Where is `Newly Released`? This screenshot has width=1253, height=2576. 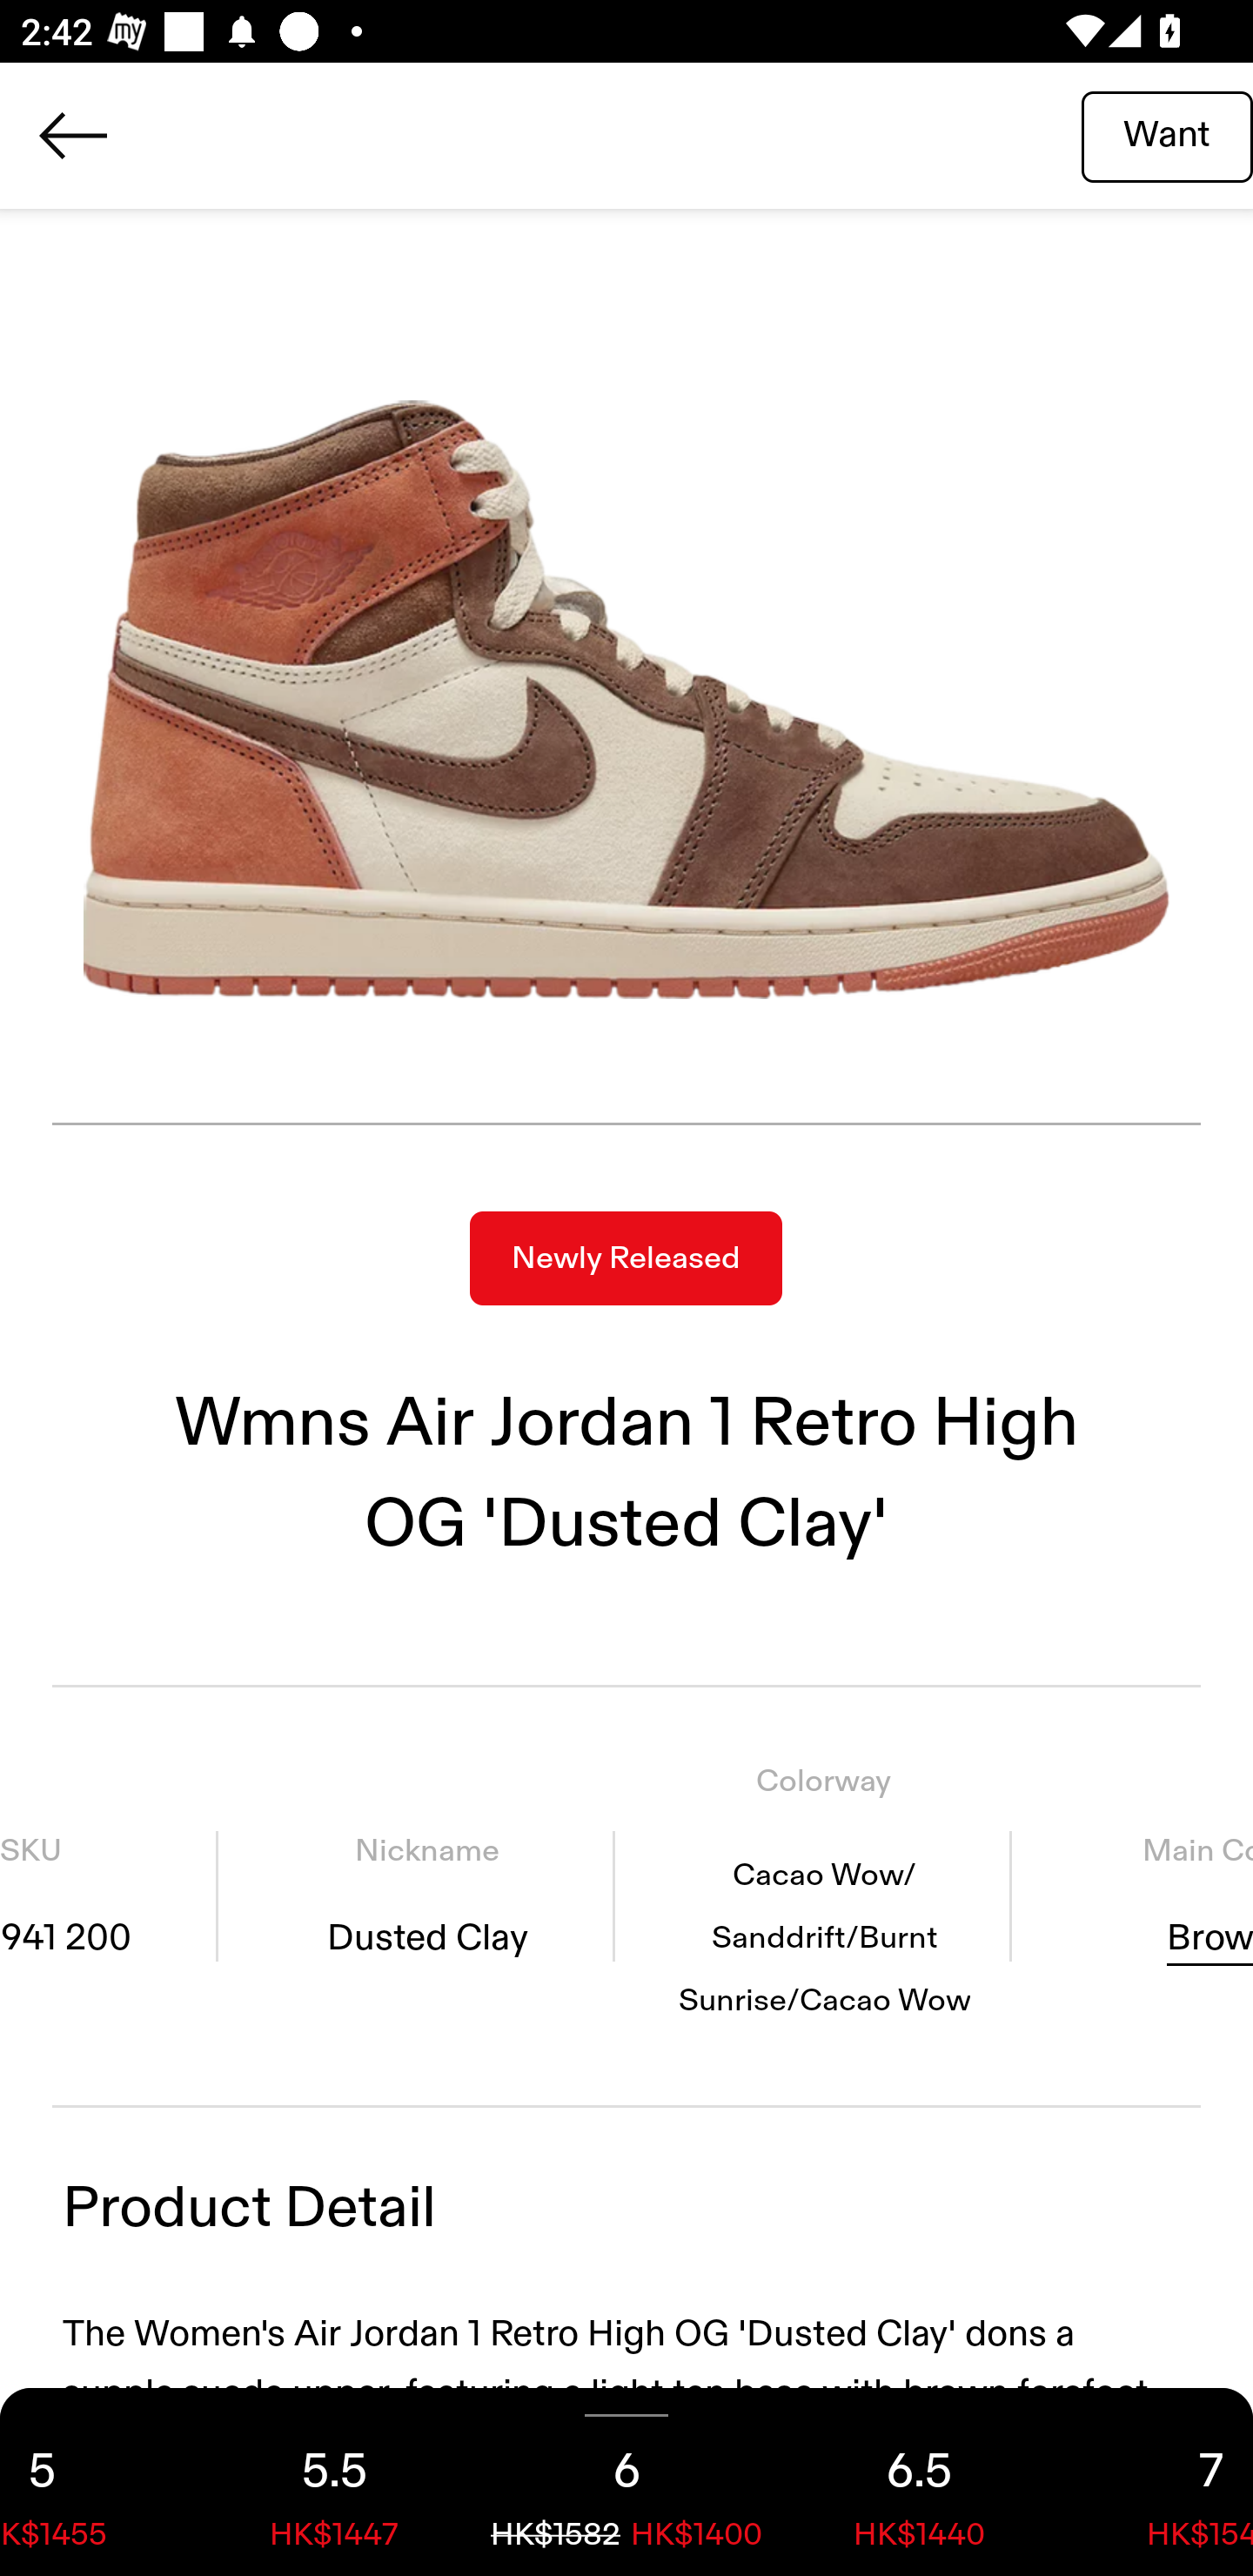
Newly Released is located at coordinates (626, 1258).